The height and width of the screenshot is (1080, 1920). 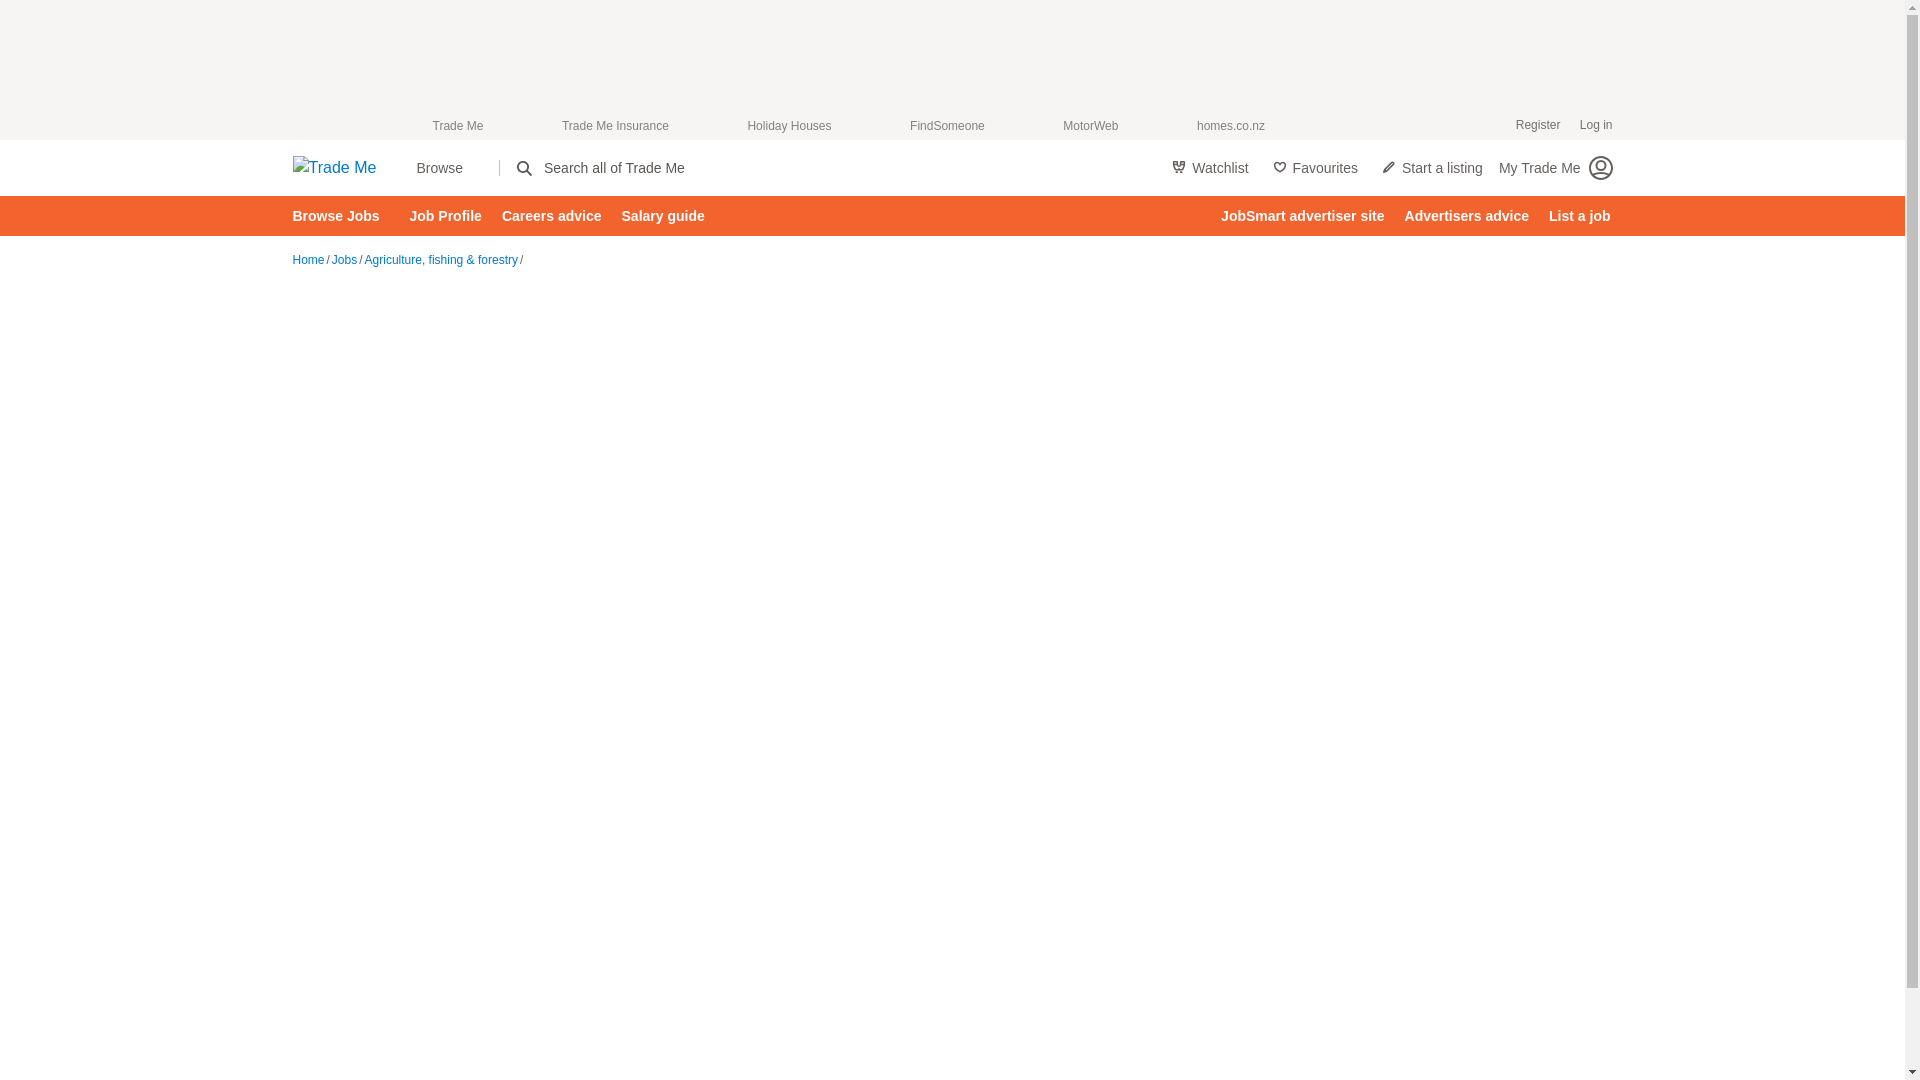 What do you see at coordinates (1600, 168) in the screenshot?
I see `Profile image for not logged in member` at bounding box center [1600, 168].